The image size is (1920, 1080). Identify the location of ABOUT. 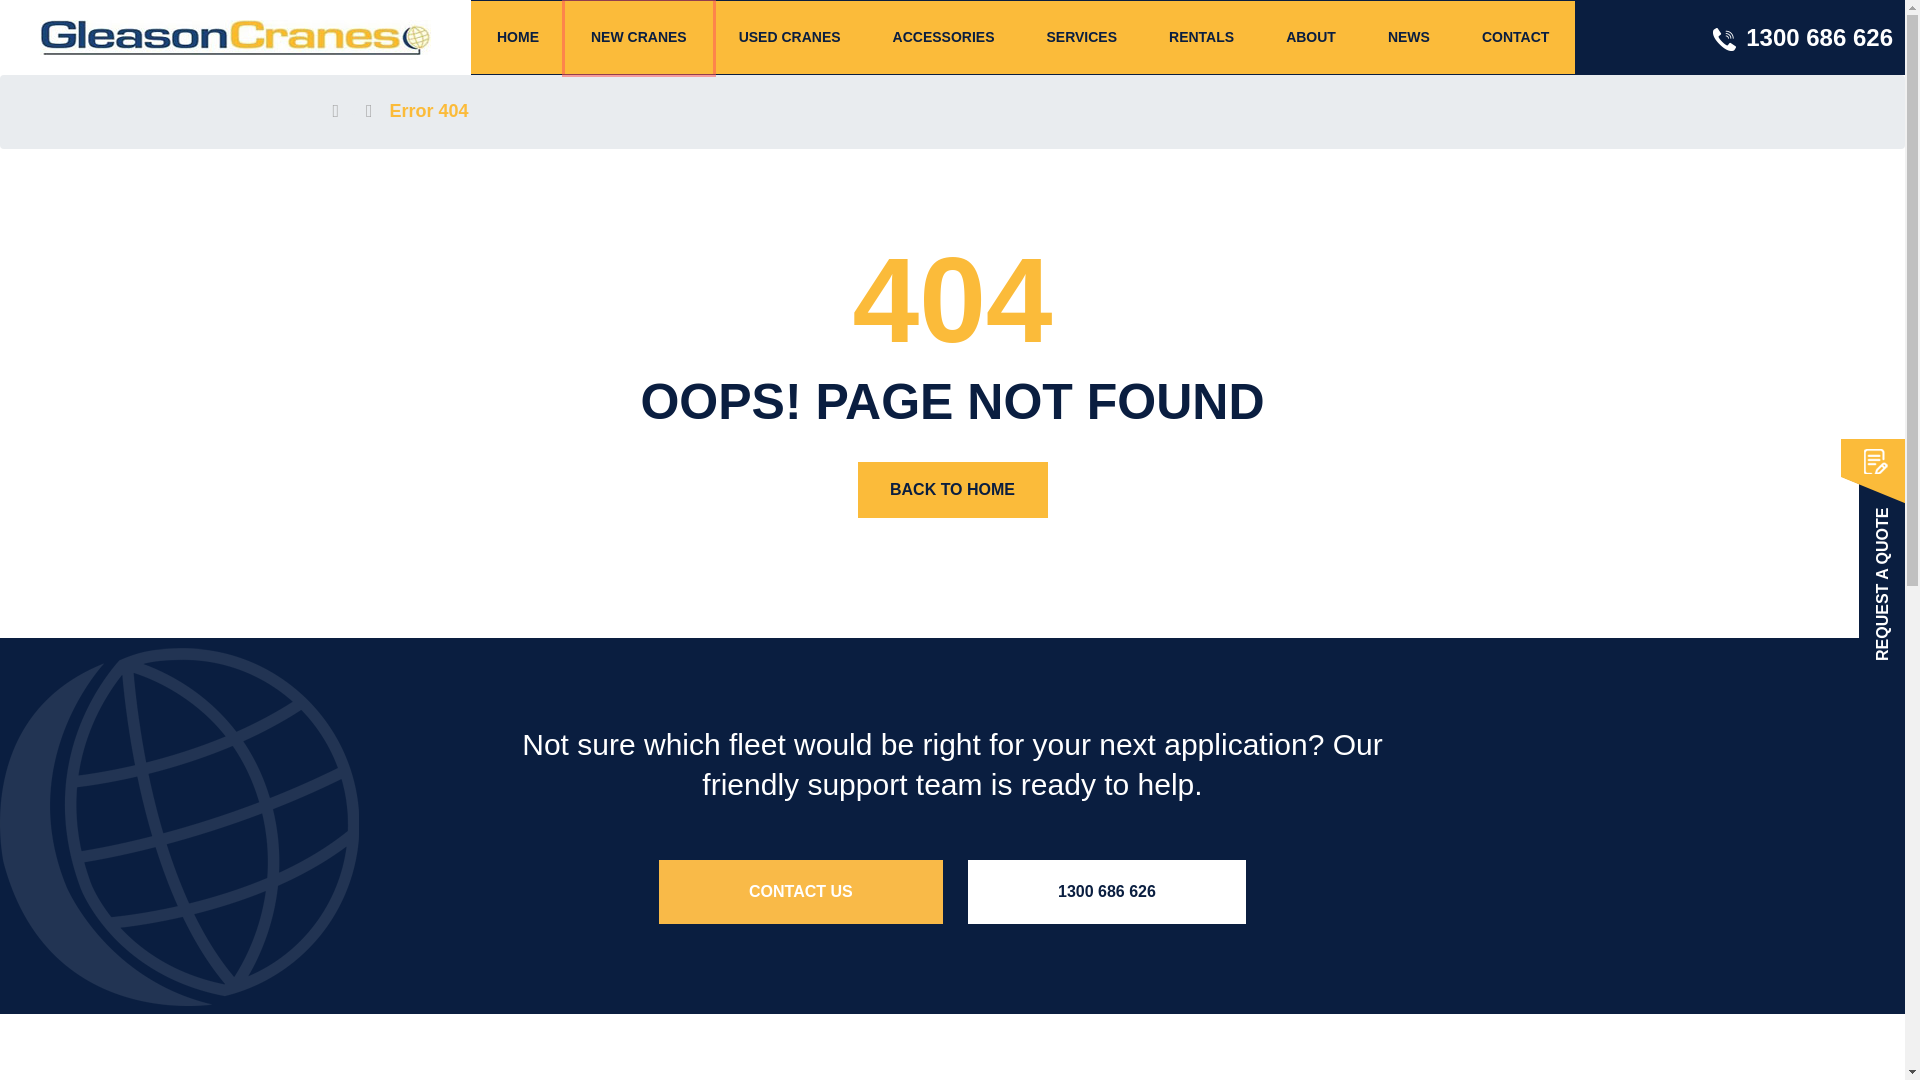
(1311, 38).